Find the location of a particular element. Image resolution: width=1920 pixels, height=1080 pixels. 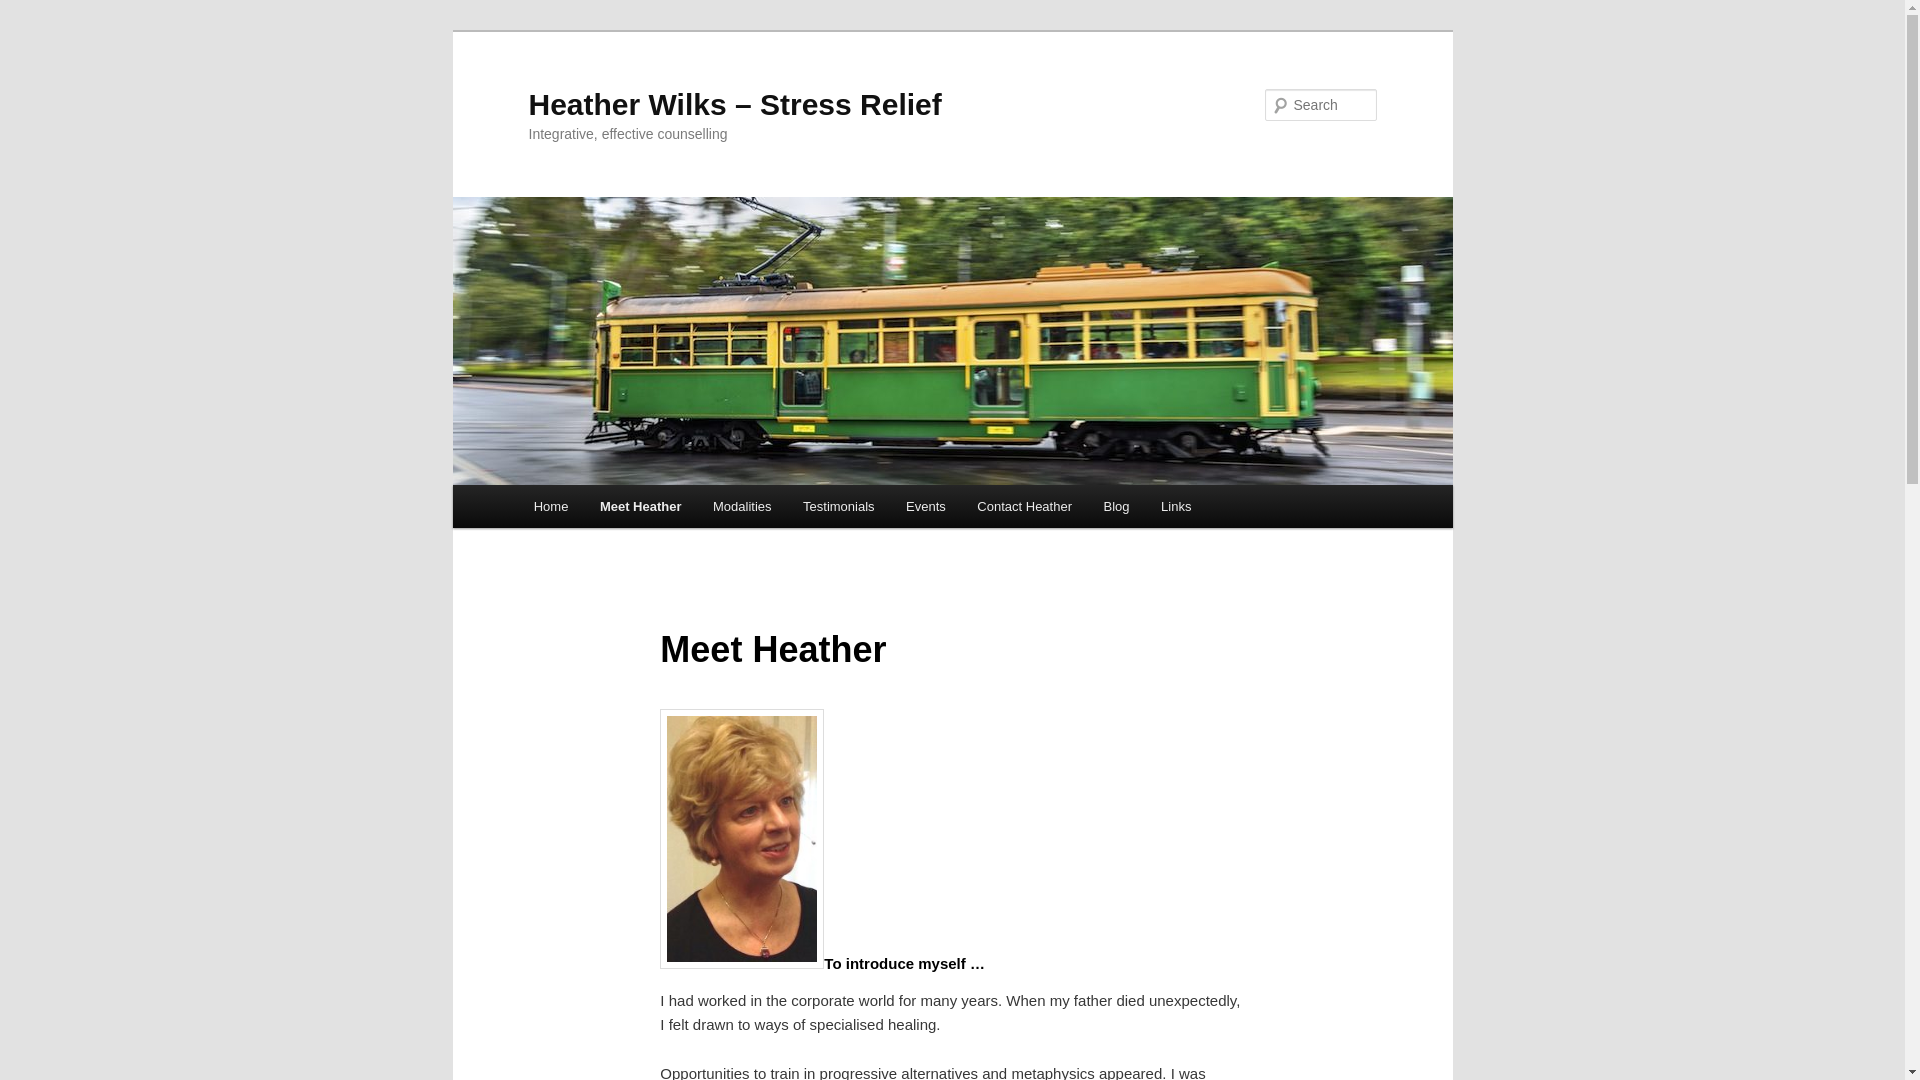

Blog is located at coordinates (1117, 506).